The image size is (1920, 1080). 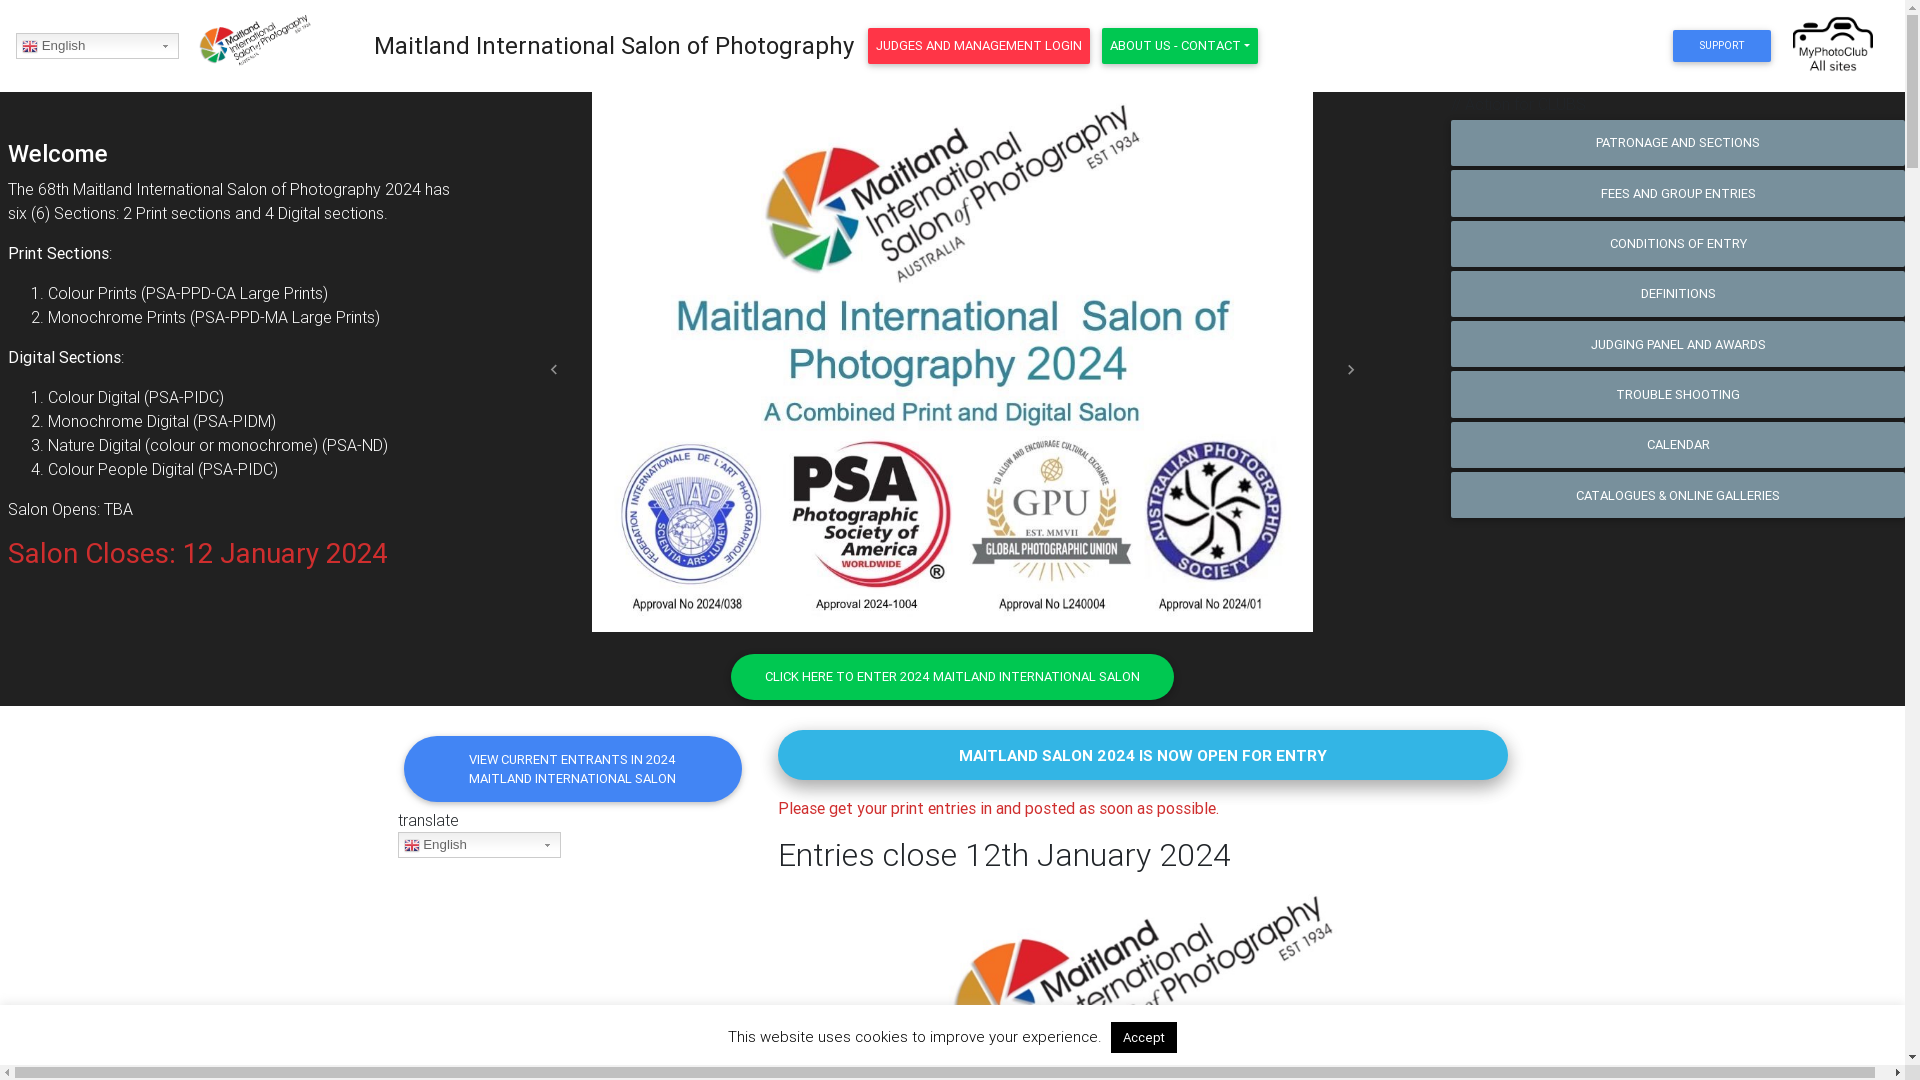 I want to click on CONDITIONS OF ENTRY, so click(x=1678, y=244).